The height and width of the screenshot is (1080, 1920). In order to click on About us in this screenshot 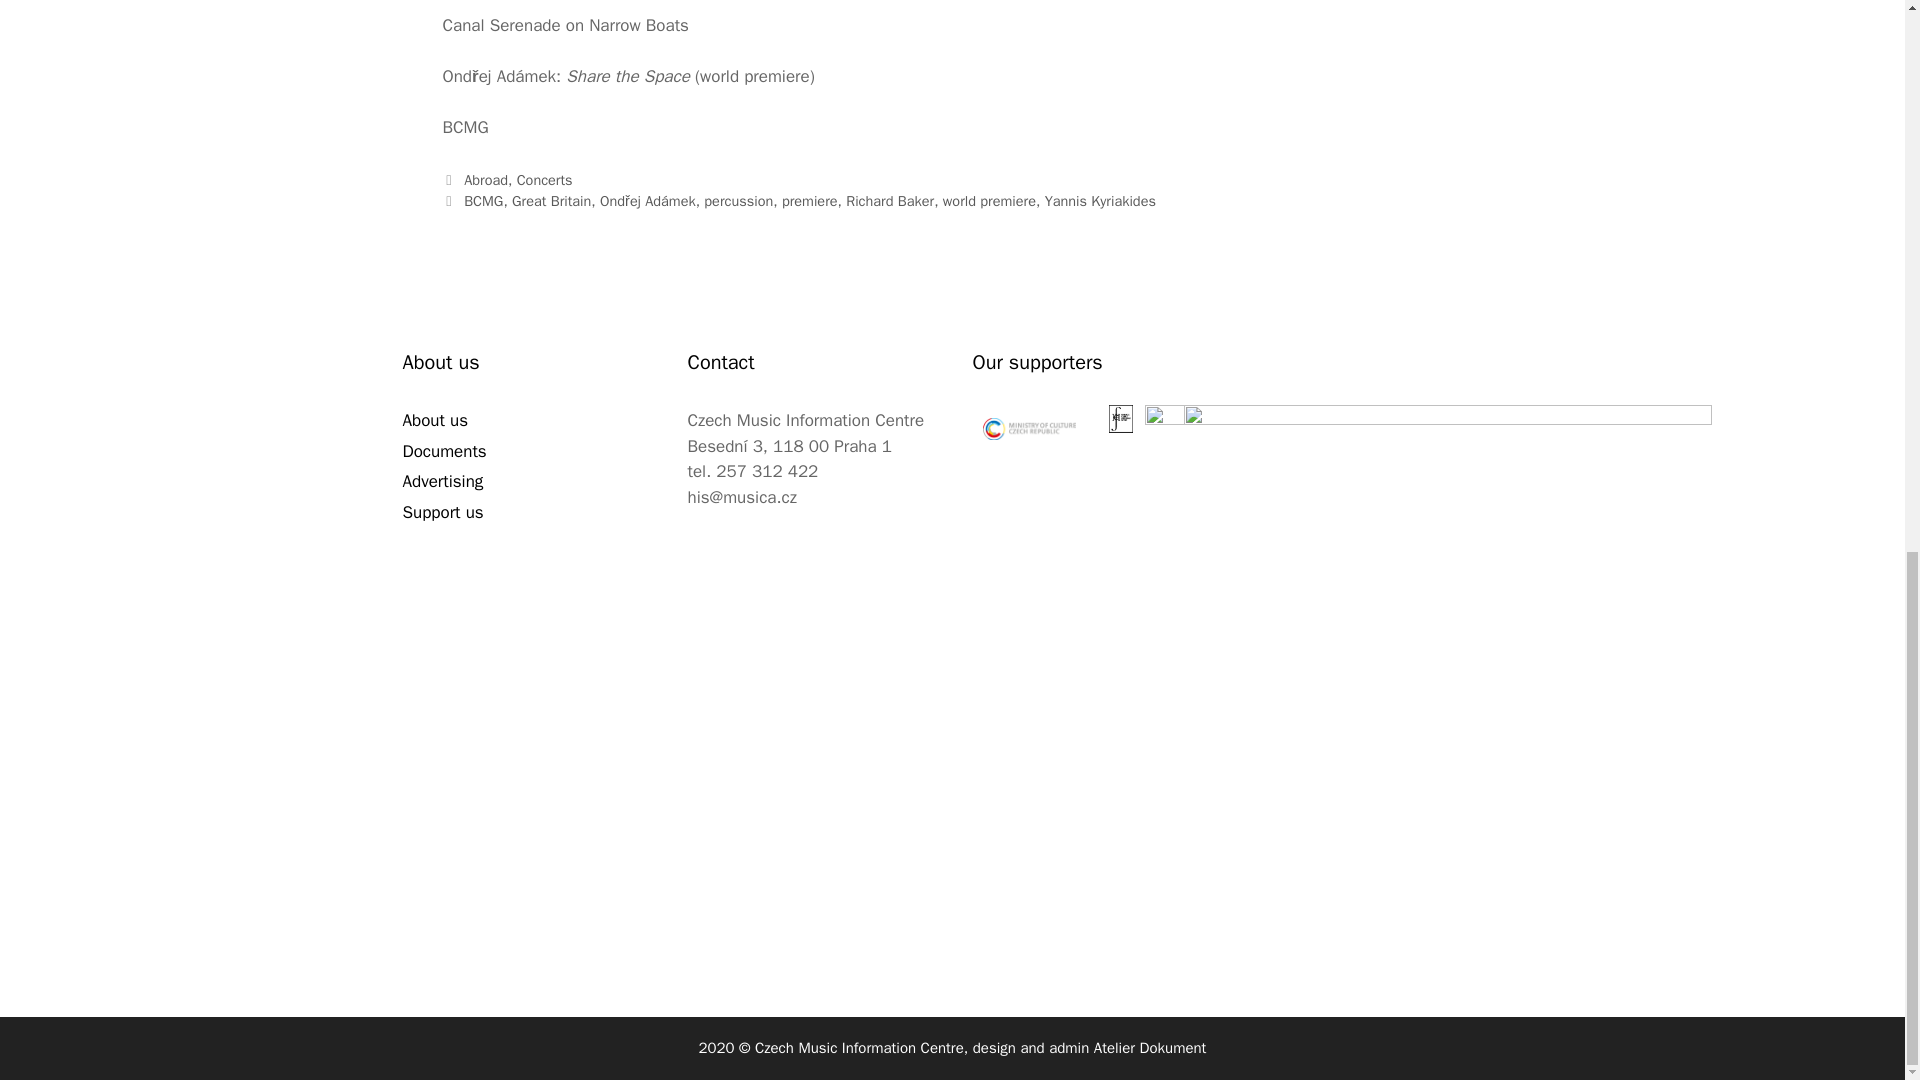, I will do `click(434, 420)`.